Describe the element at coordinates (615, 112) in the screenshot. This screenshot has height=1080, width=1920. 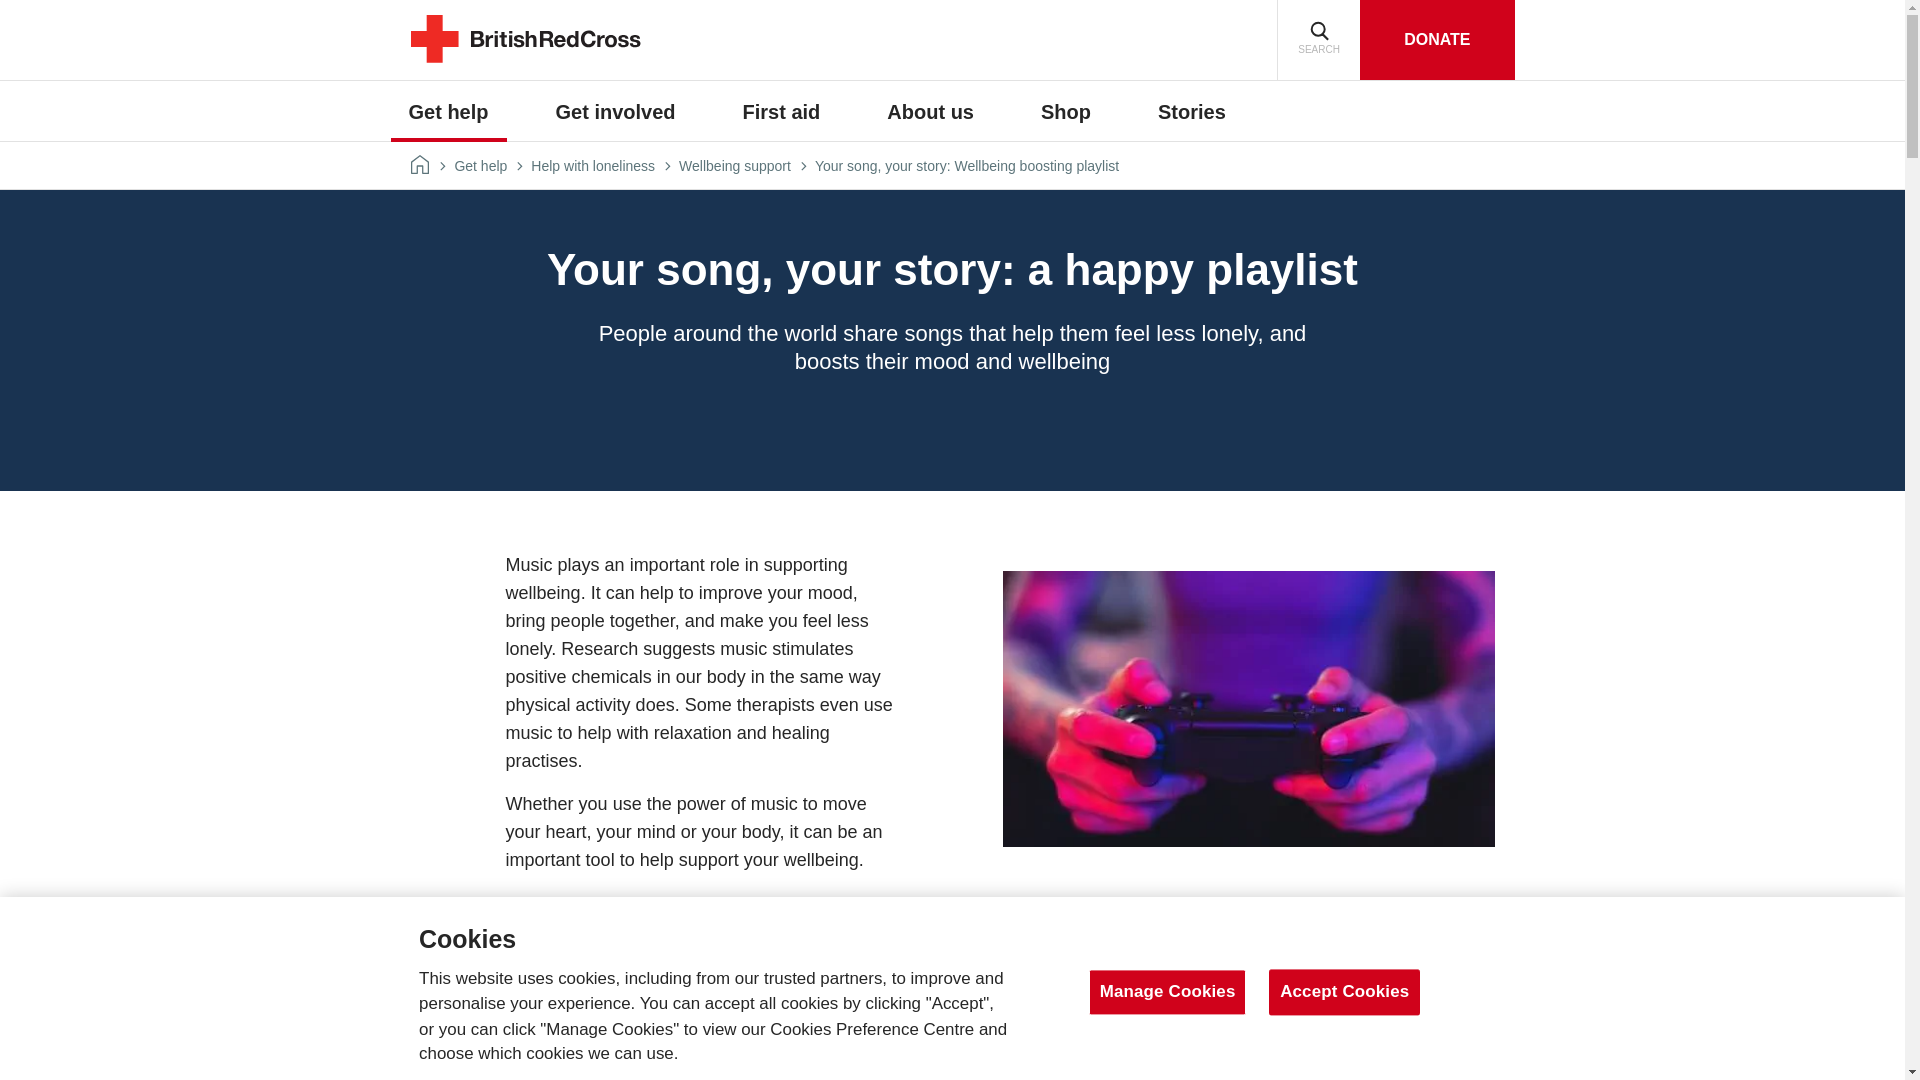
I see `Get involved` at that location.